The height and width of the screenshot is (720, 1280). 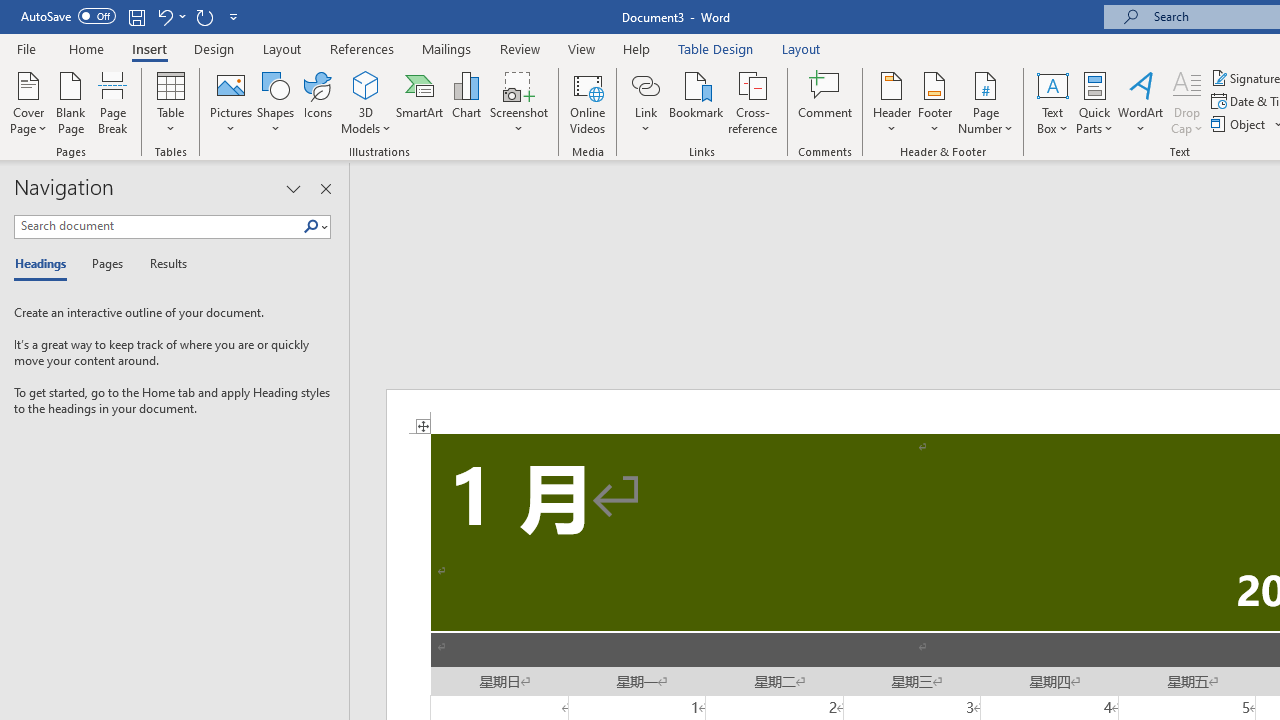 I want to click on Page Number, so click(x=986, y=102).